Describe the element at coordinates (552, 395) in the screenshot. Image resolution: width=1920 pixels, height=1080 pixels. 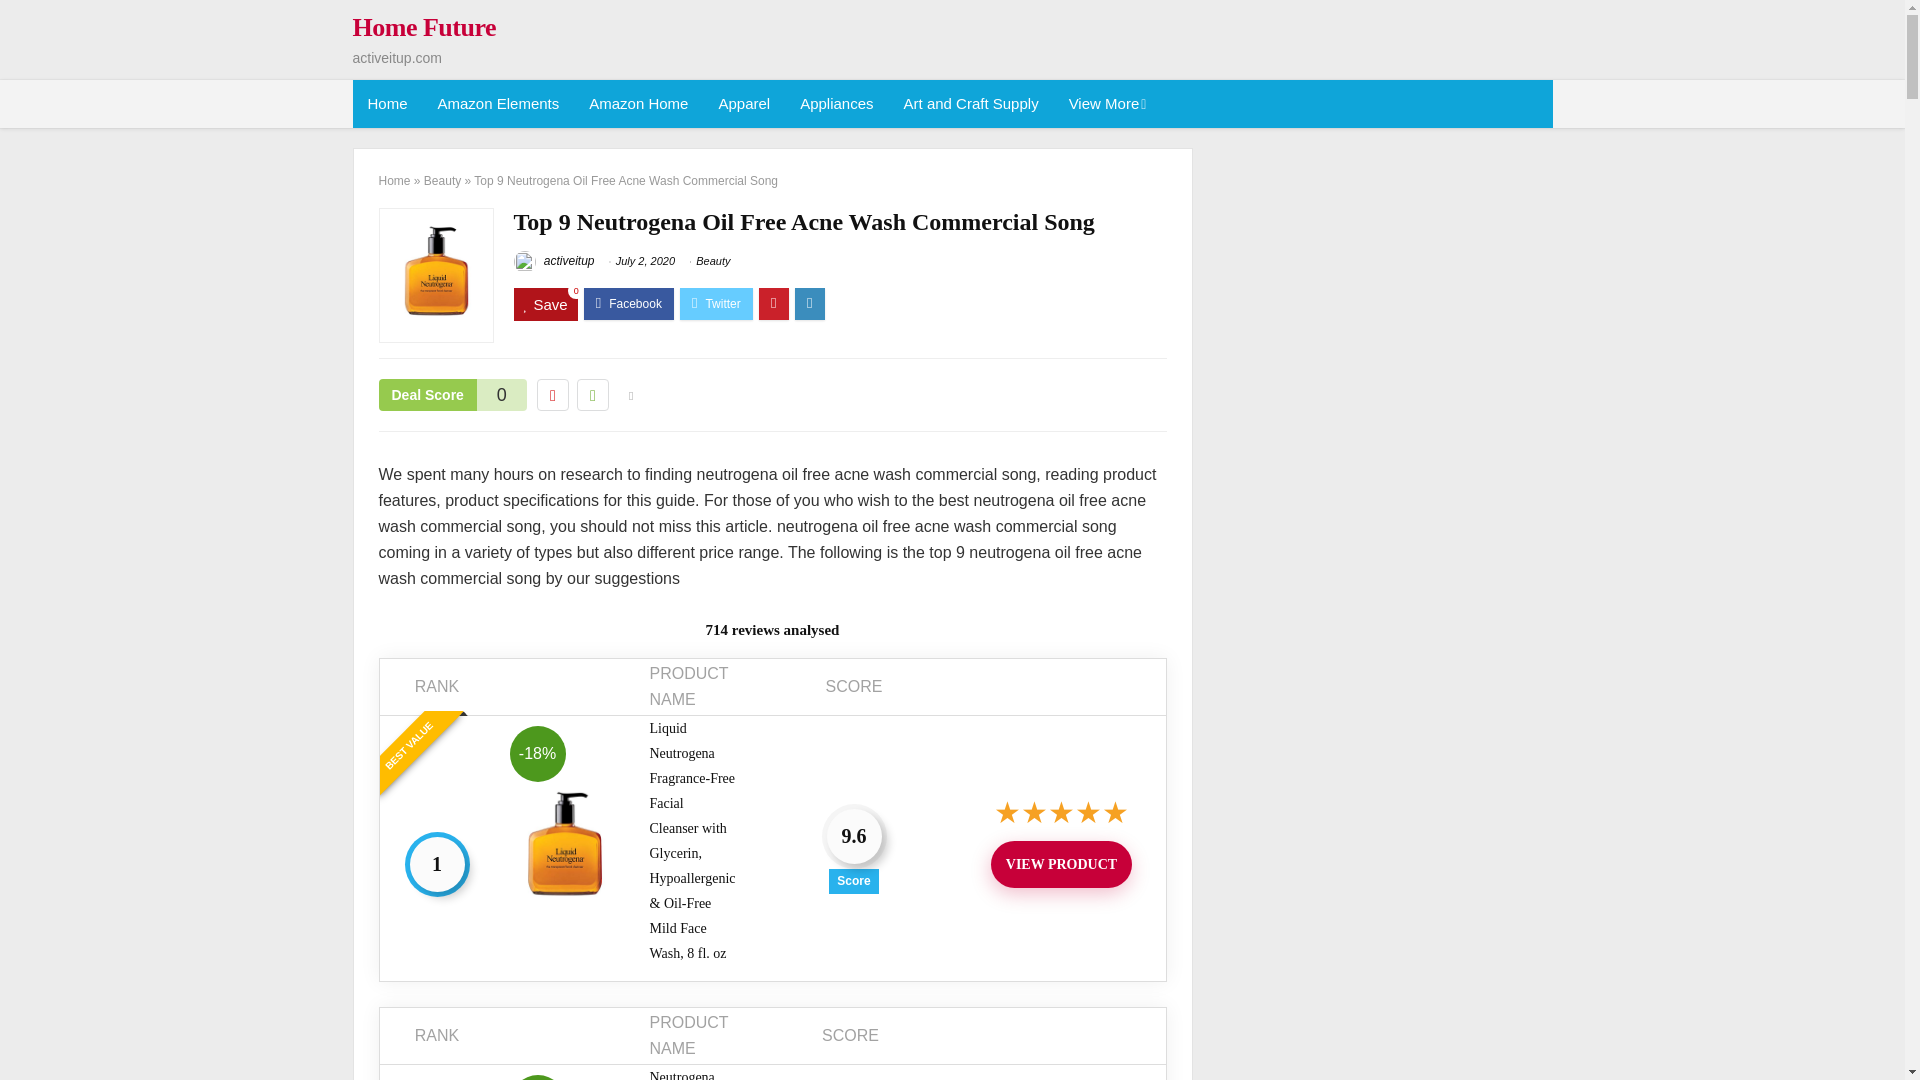
I see `Vote down` at that location.